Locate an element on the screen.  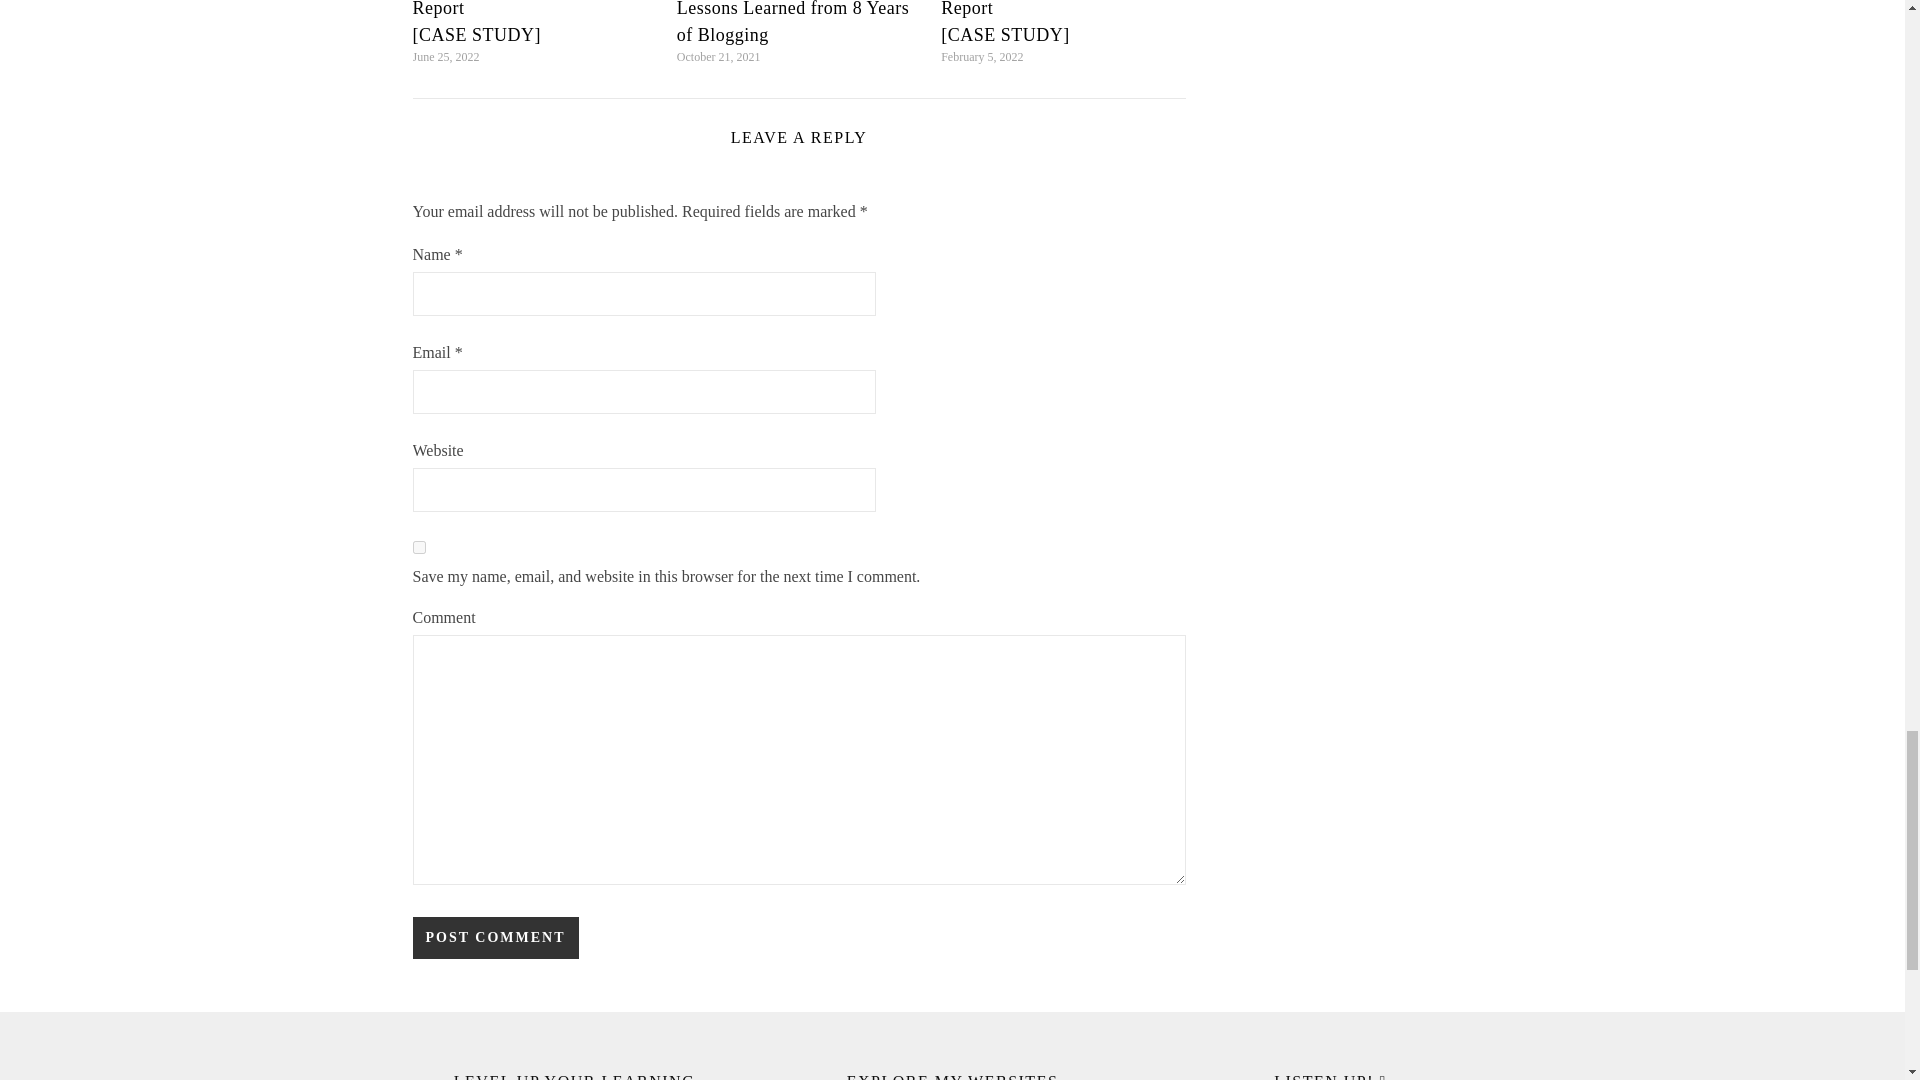
yes is located at coordinates (418, 548).